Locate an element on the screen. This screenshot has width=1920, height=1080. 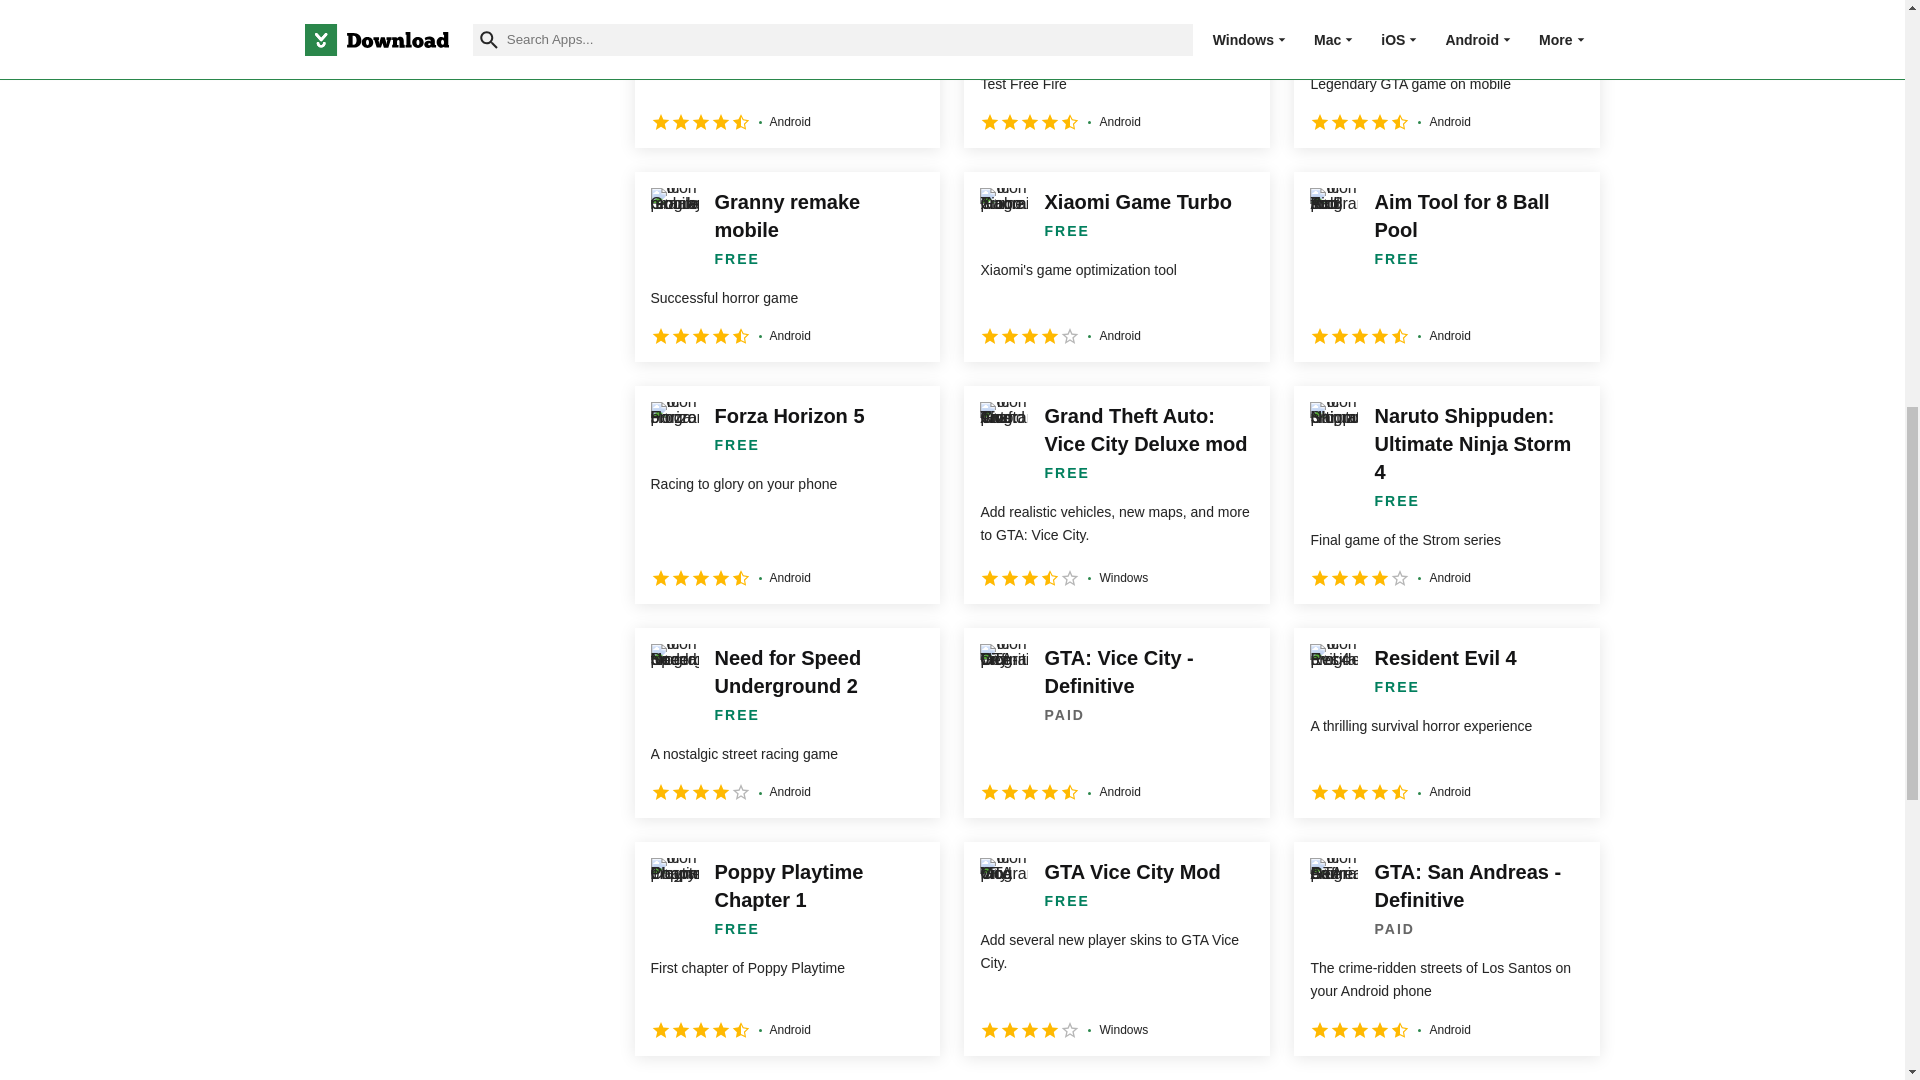
Need for Speed Underground 2 is located at coordinates (786, 722).